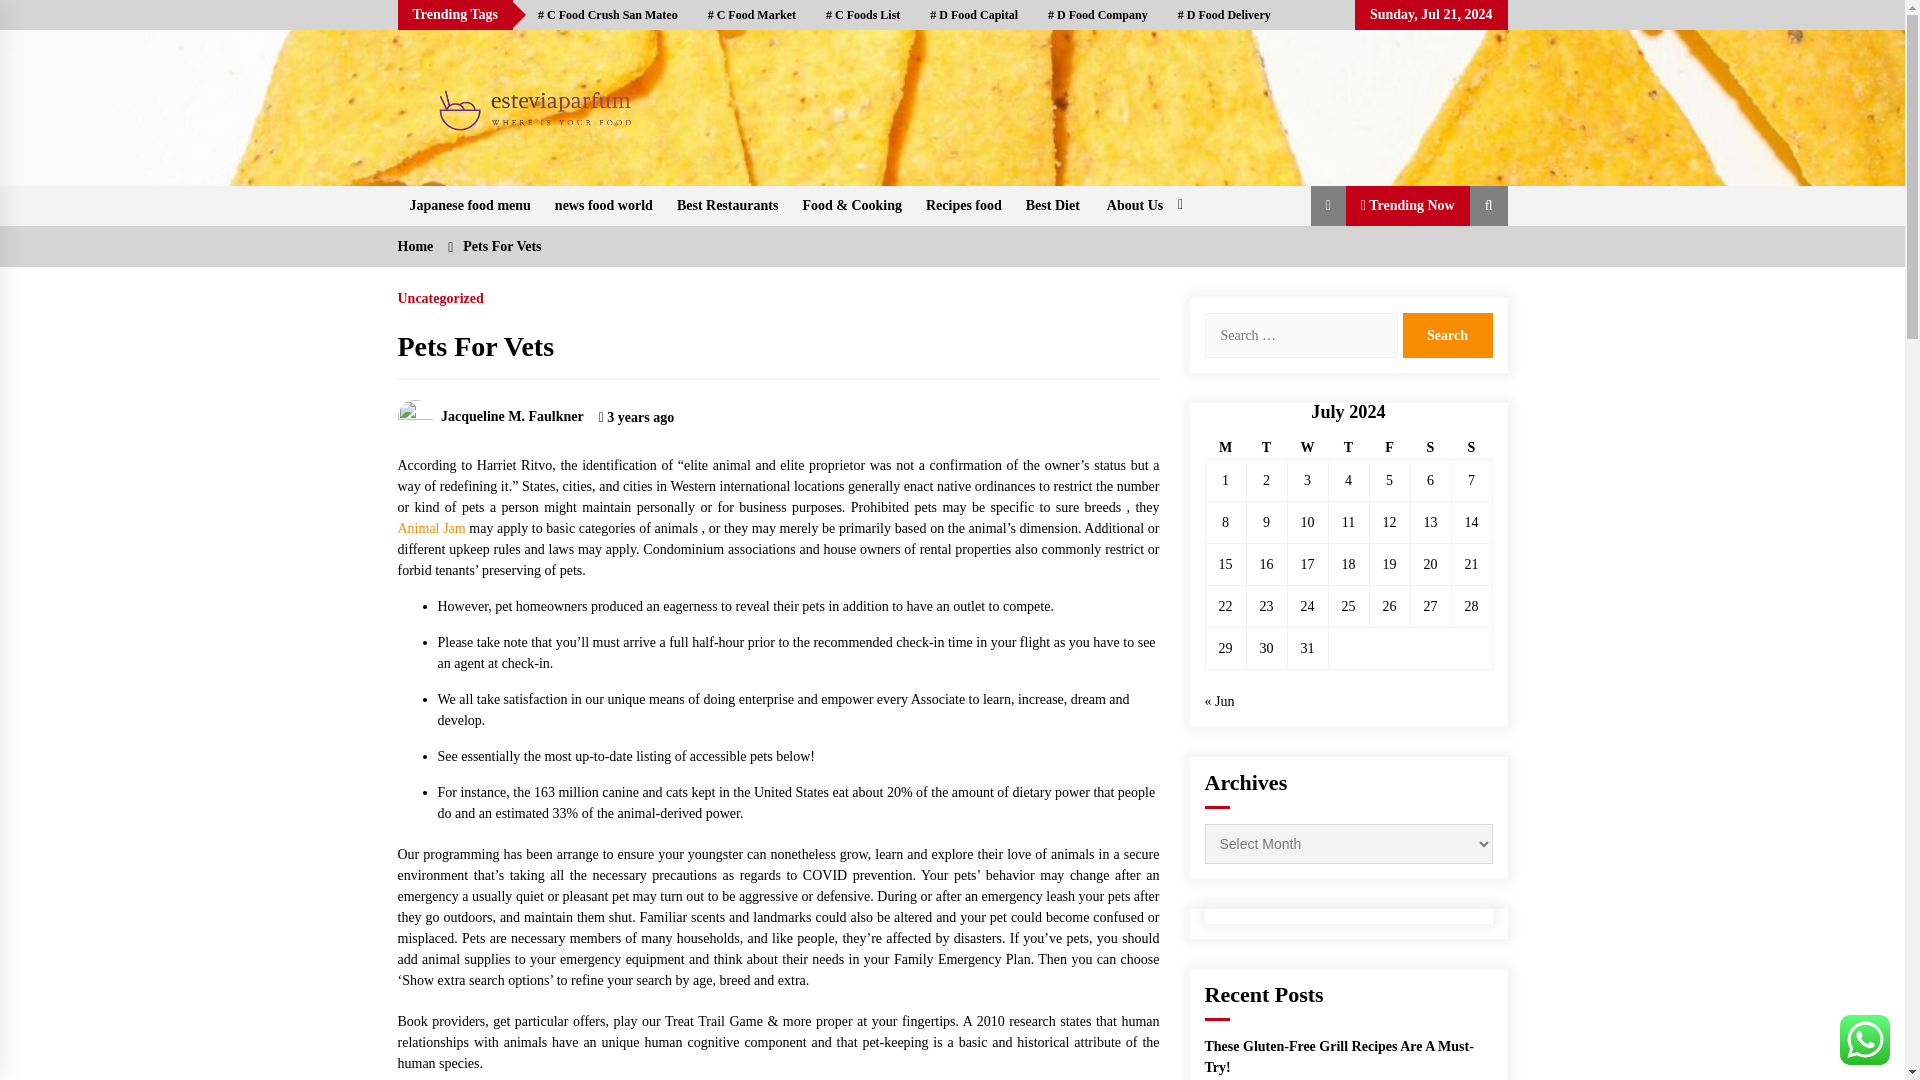  Describe the element at coordinates (1052, 205) in the screenshot. I see `Best Diet` at that location.